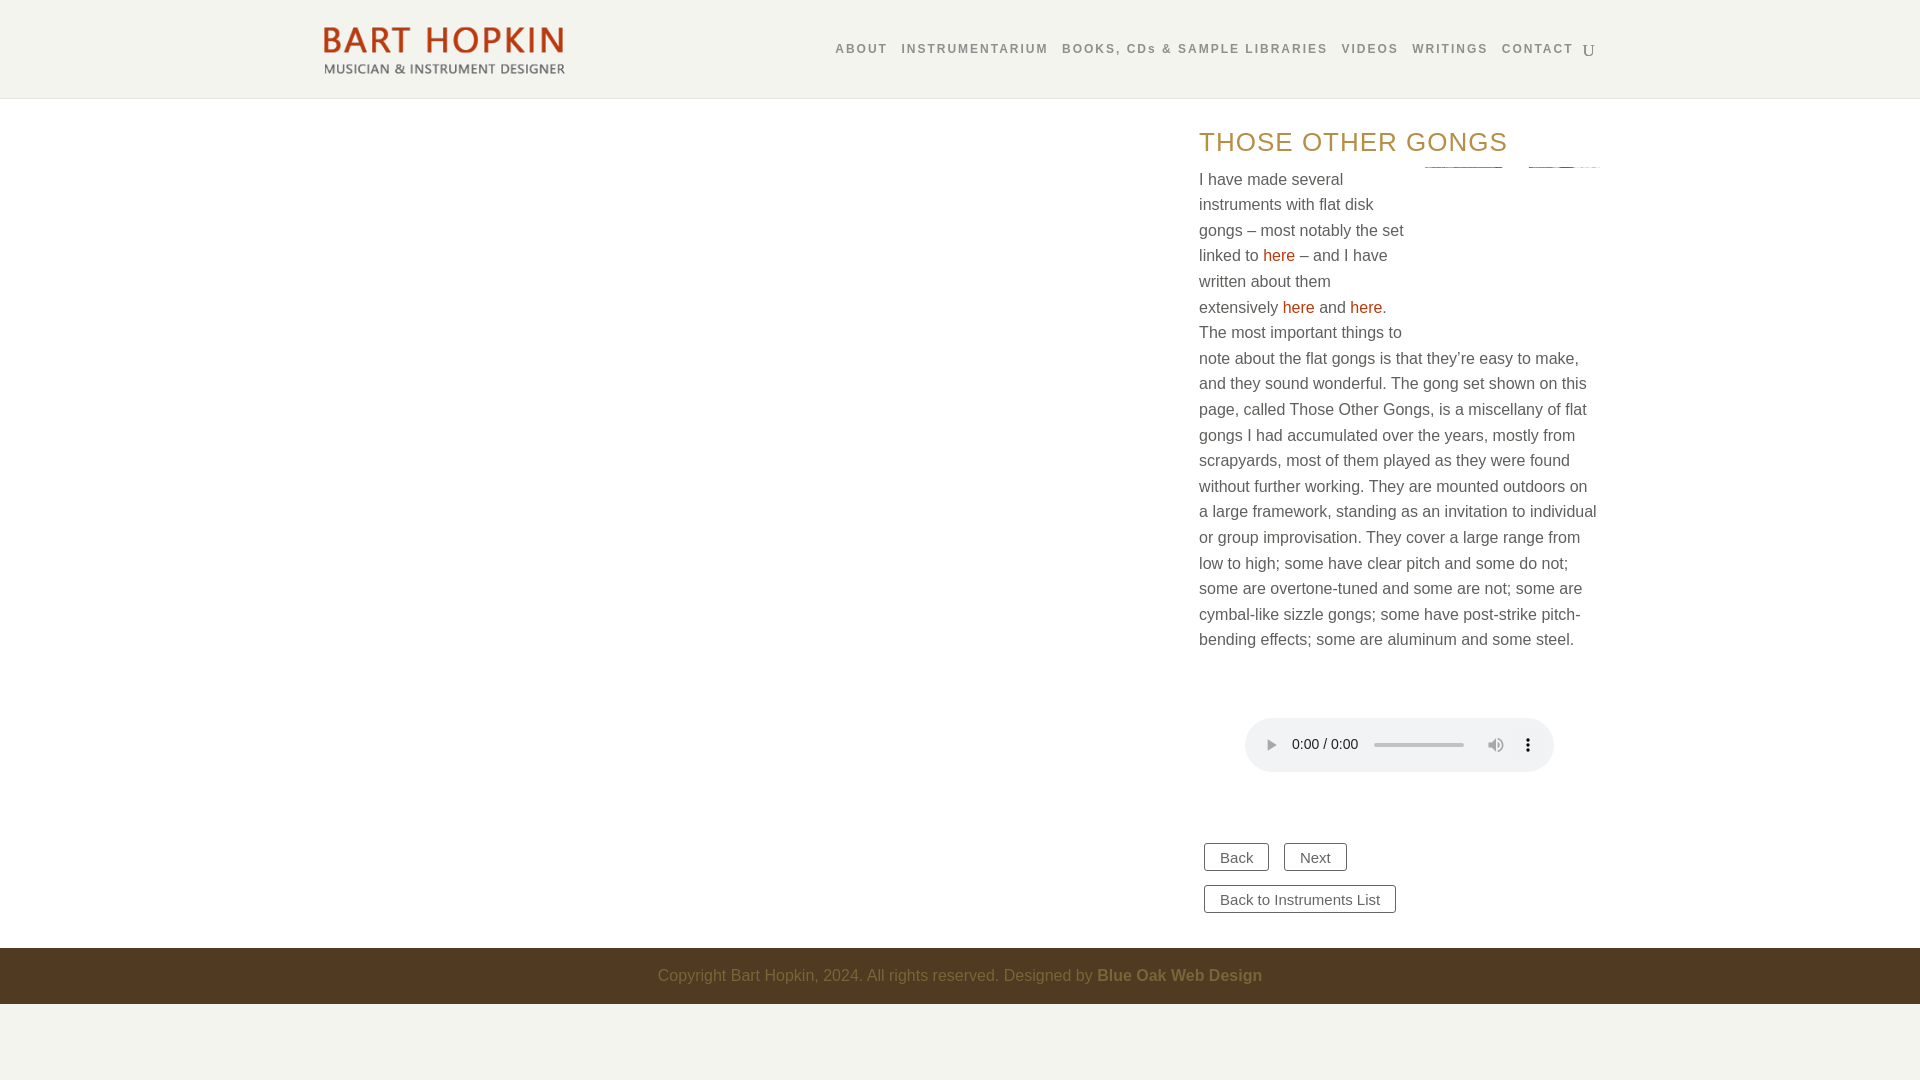 Image resolution: width=1920 pixels, height=1080 pixels. Describe the element at coordinates (1236, 856) in the screenshot. I see `Back` at that location.